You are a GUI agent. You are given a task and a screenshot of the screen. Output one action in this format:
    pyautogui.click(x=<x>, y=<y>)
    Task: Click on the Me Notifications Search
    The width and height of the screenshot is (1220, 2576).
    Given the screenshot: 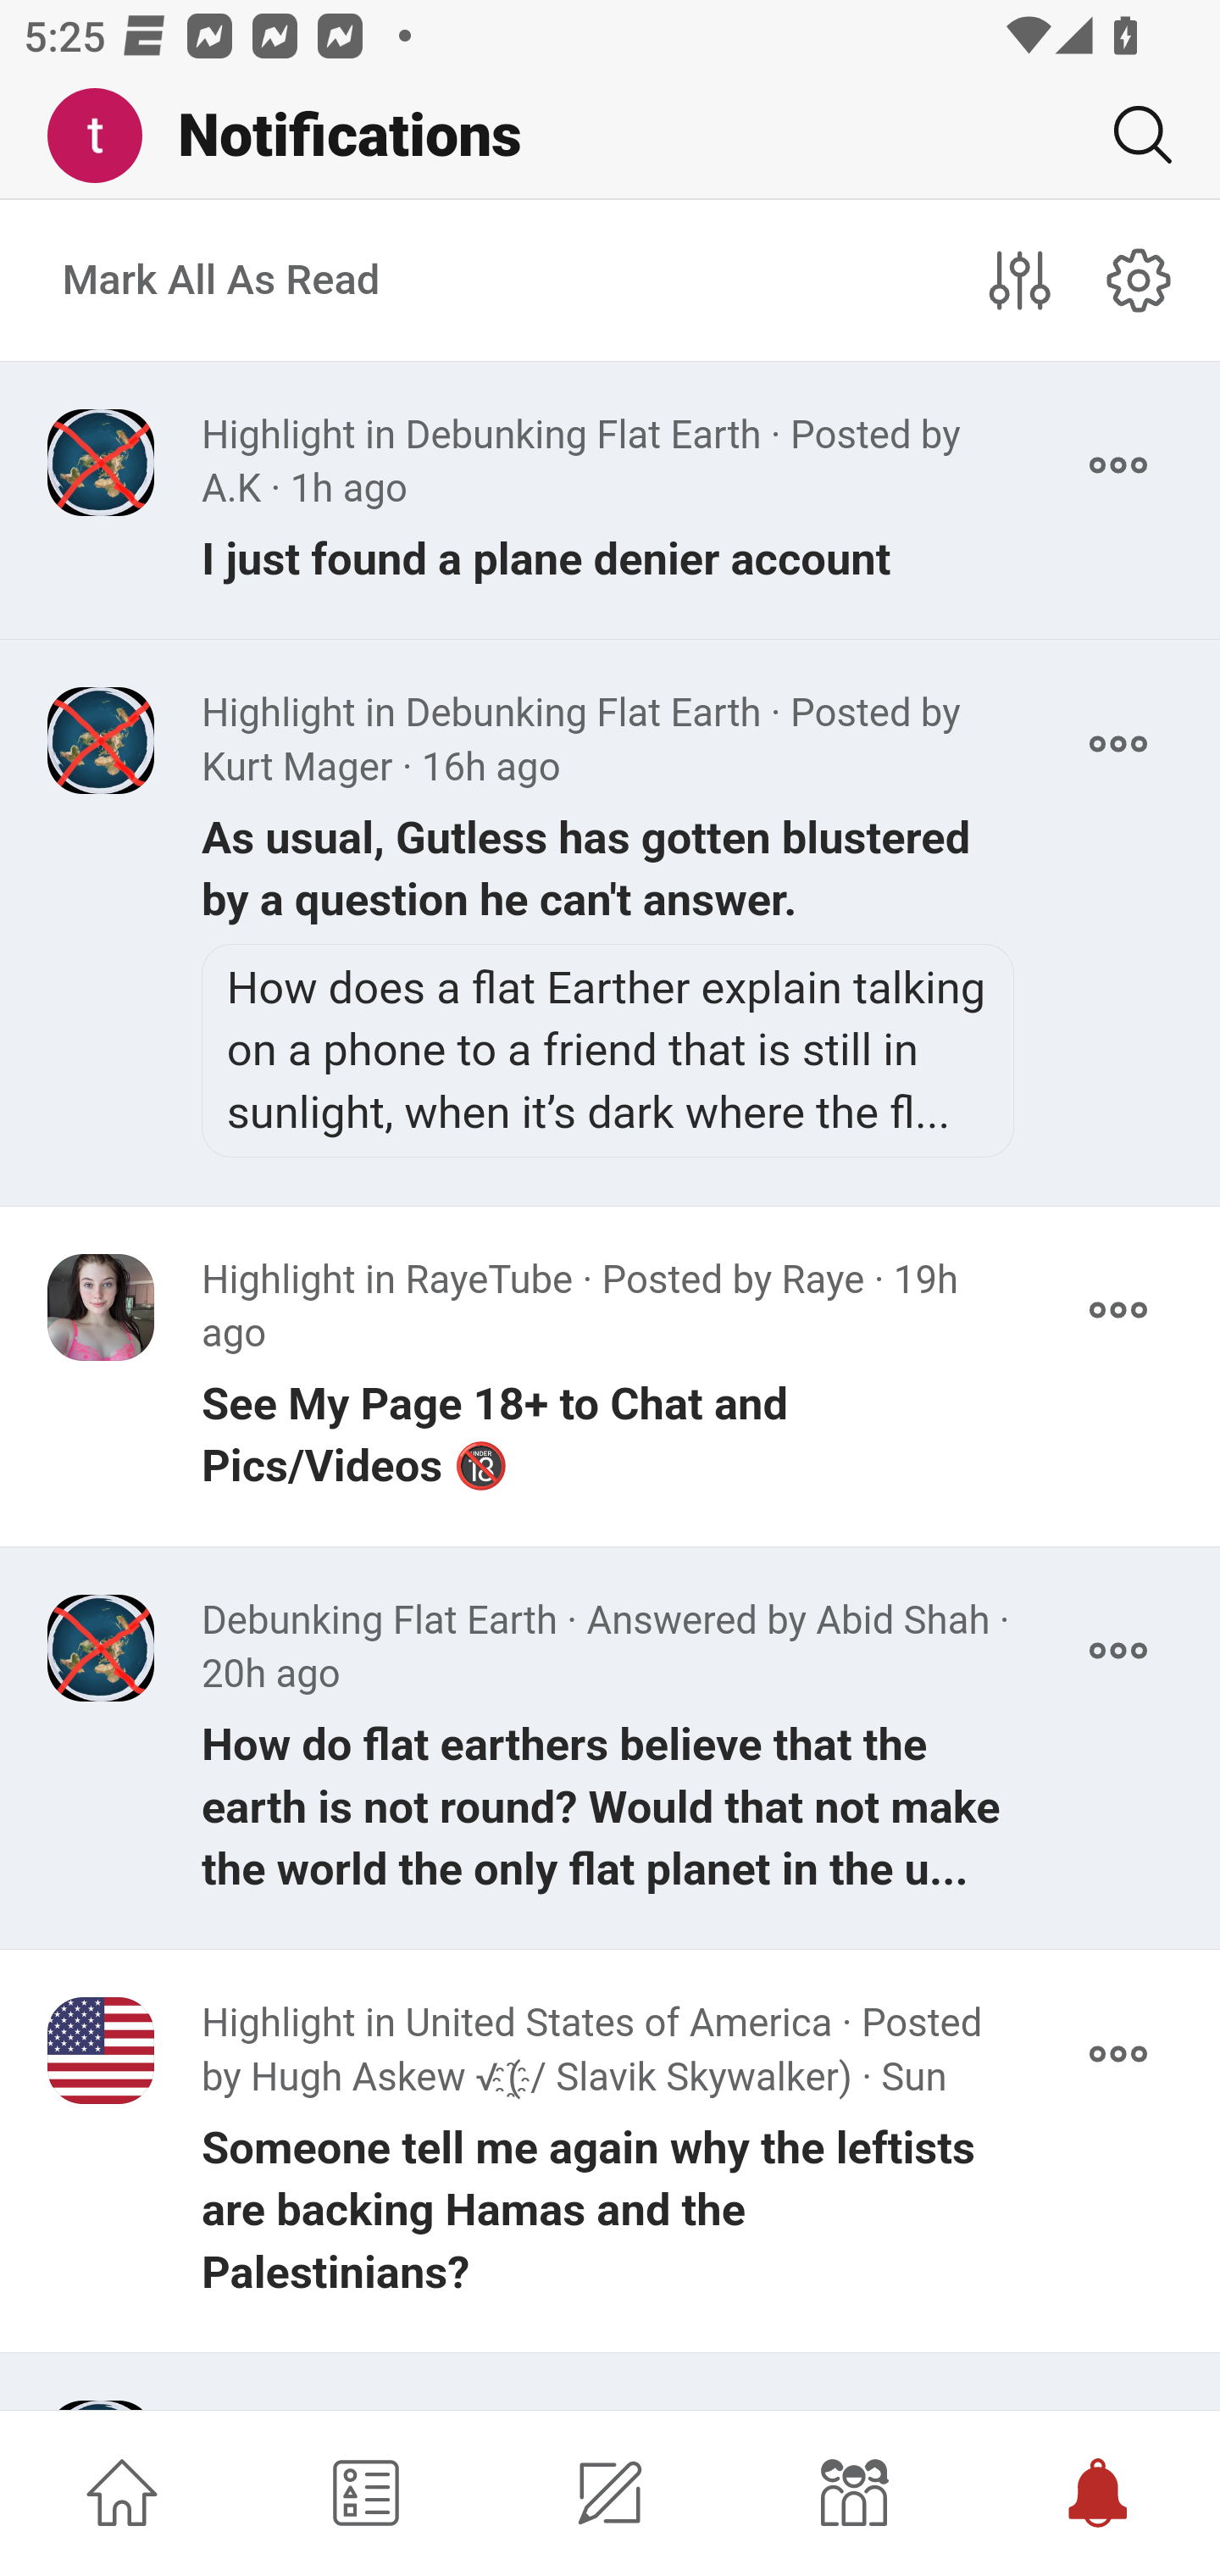 What is the action you would take?
    pyautogui.click(x=610, y=136)
    